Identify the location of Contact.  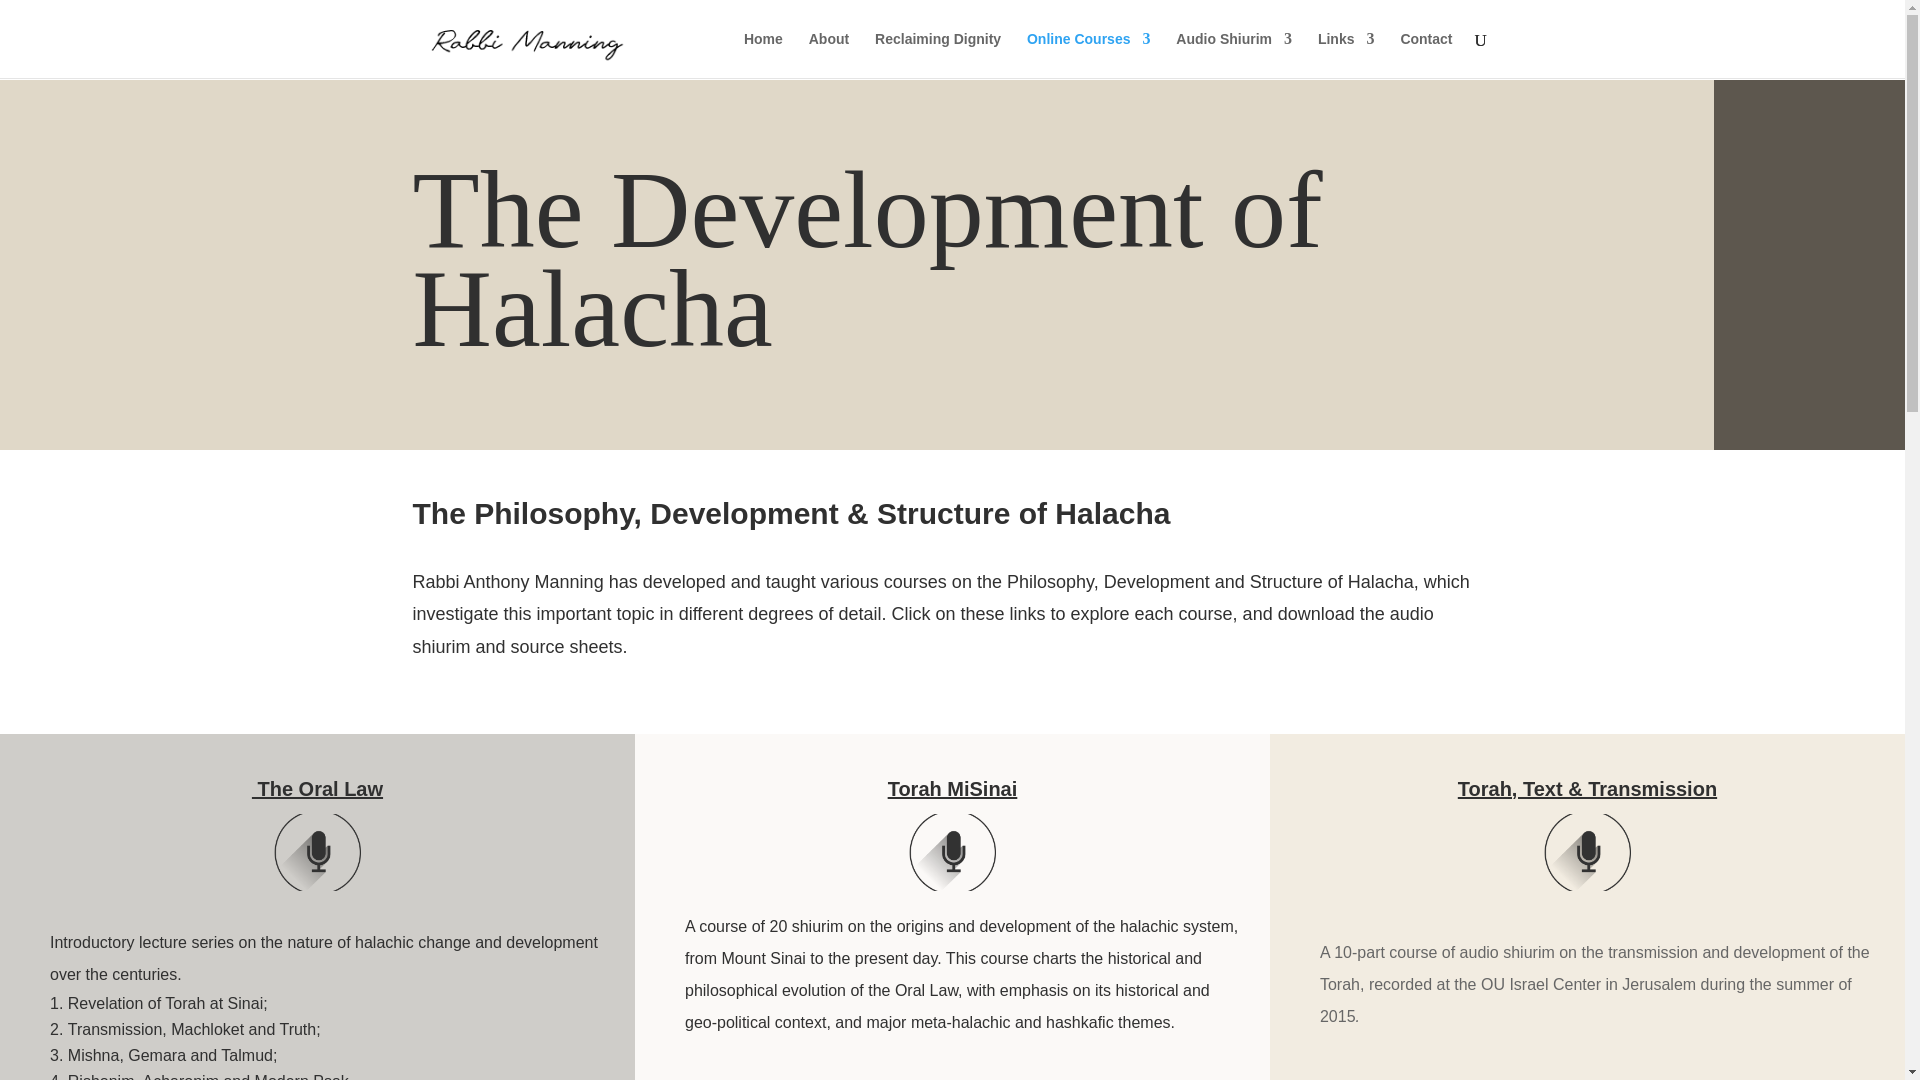
(1425, 54).